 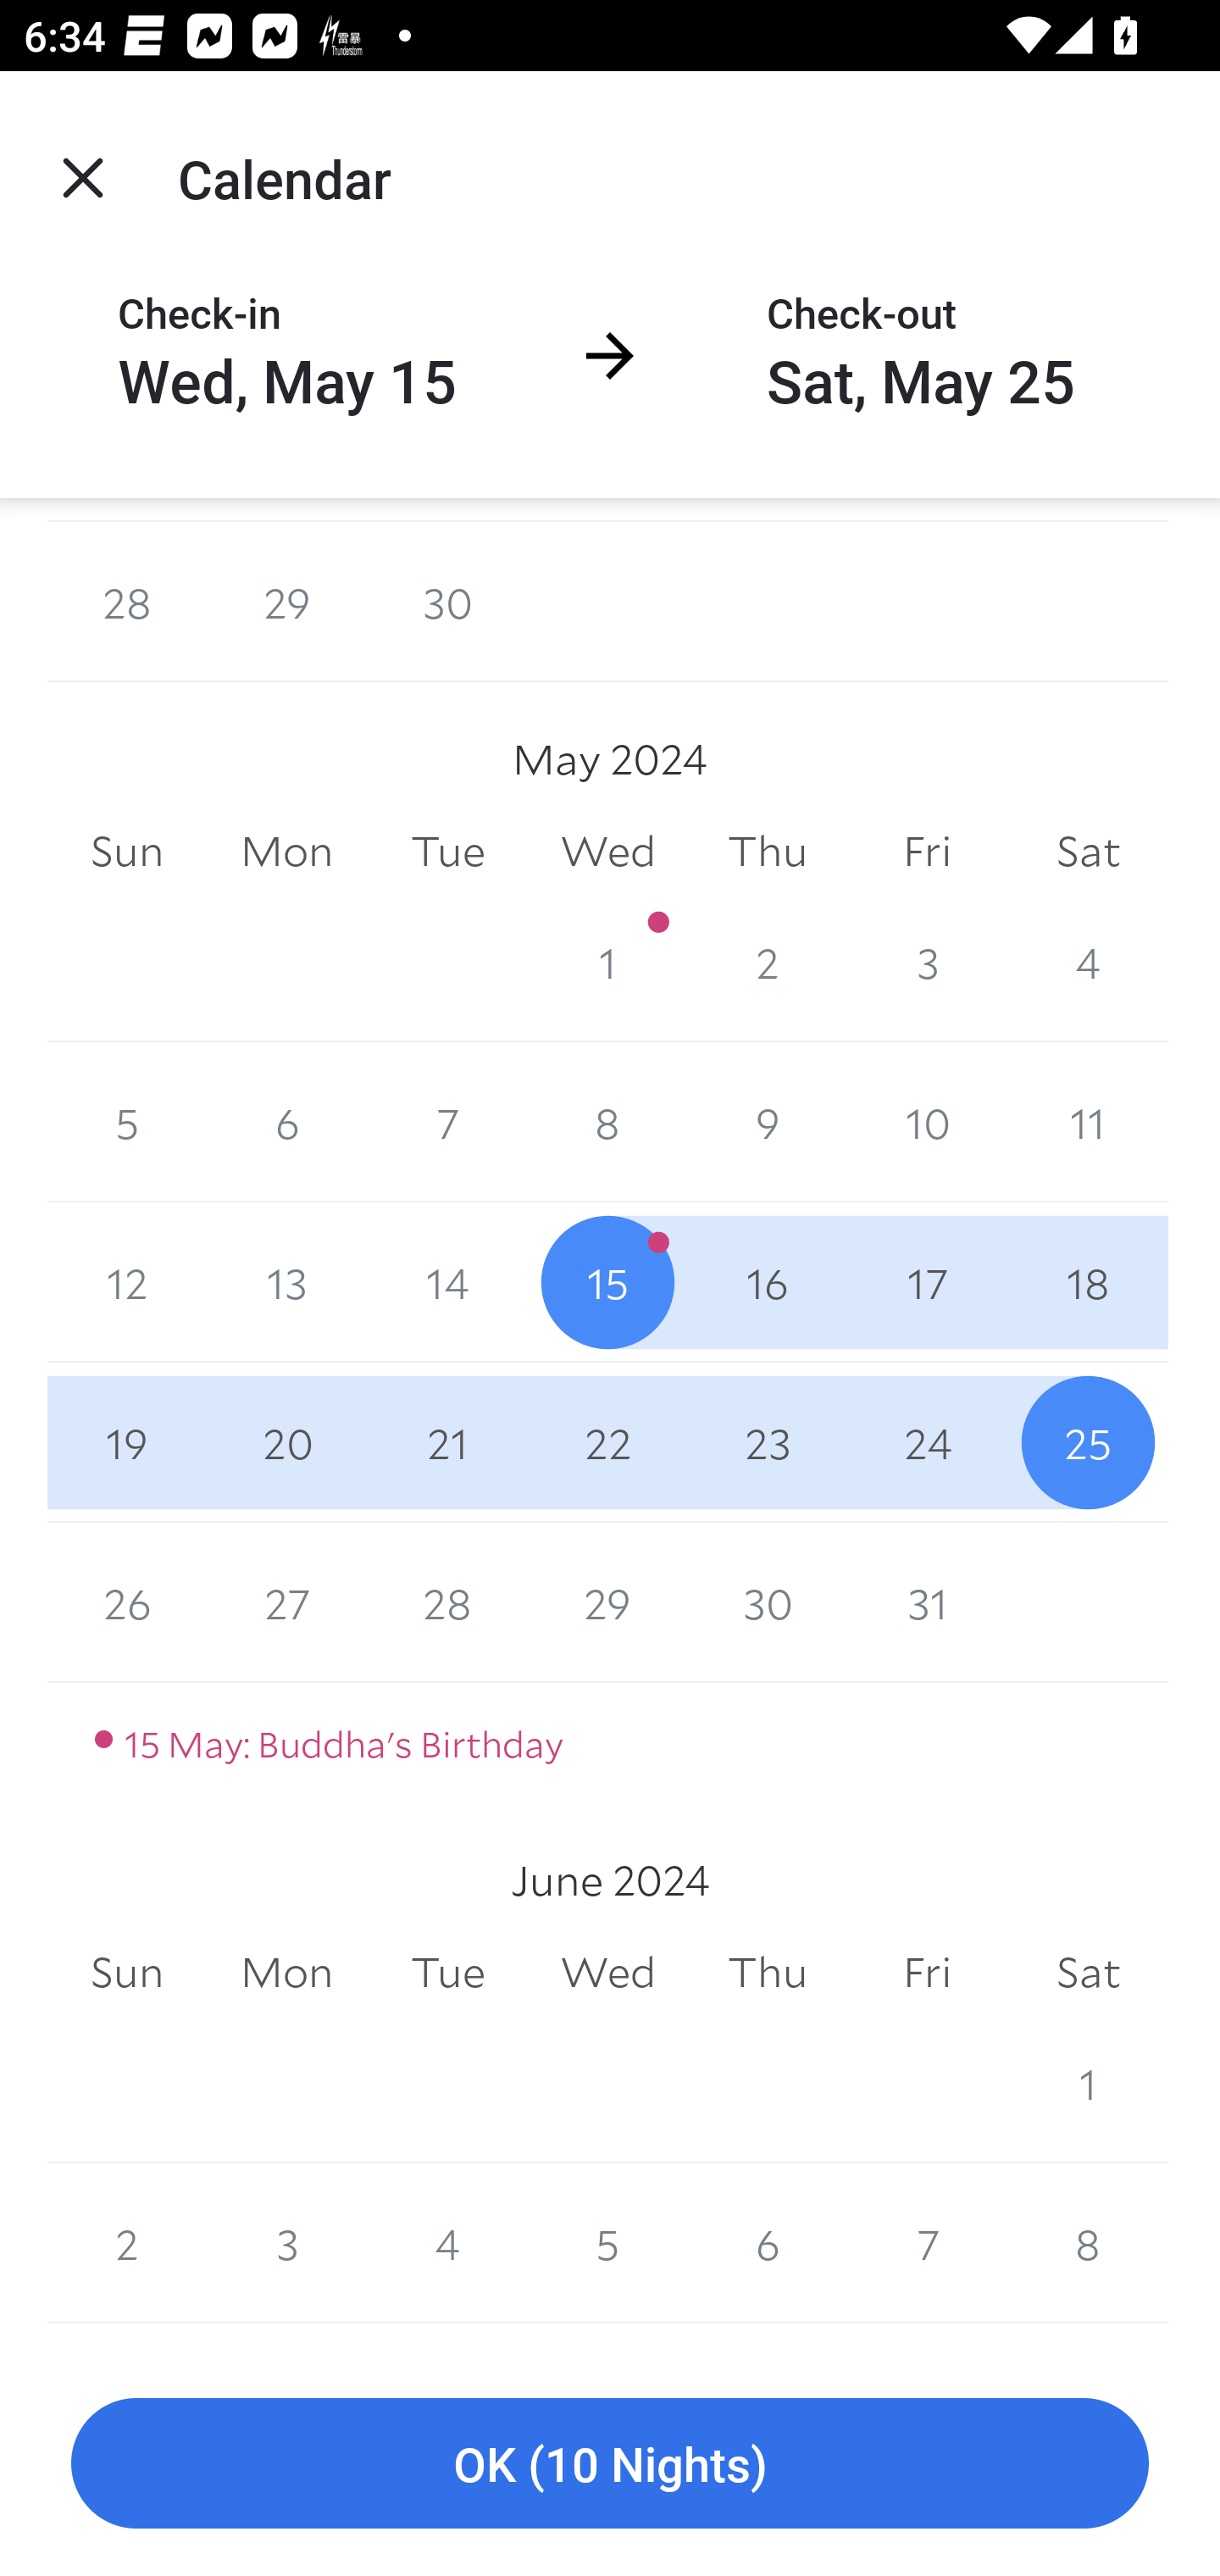 I want to click on Mon, so click(x=286, y=851).